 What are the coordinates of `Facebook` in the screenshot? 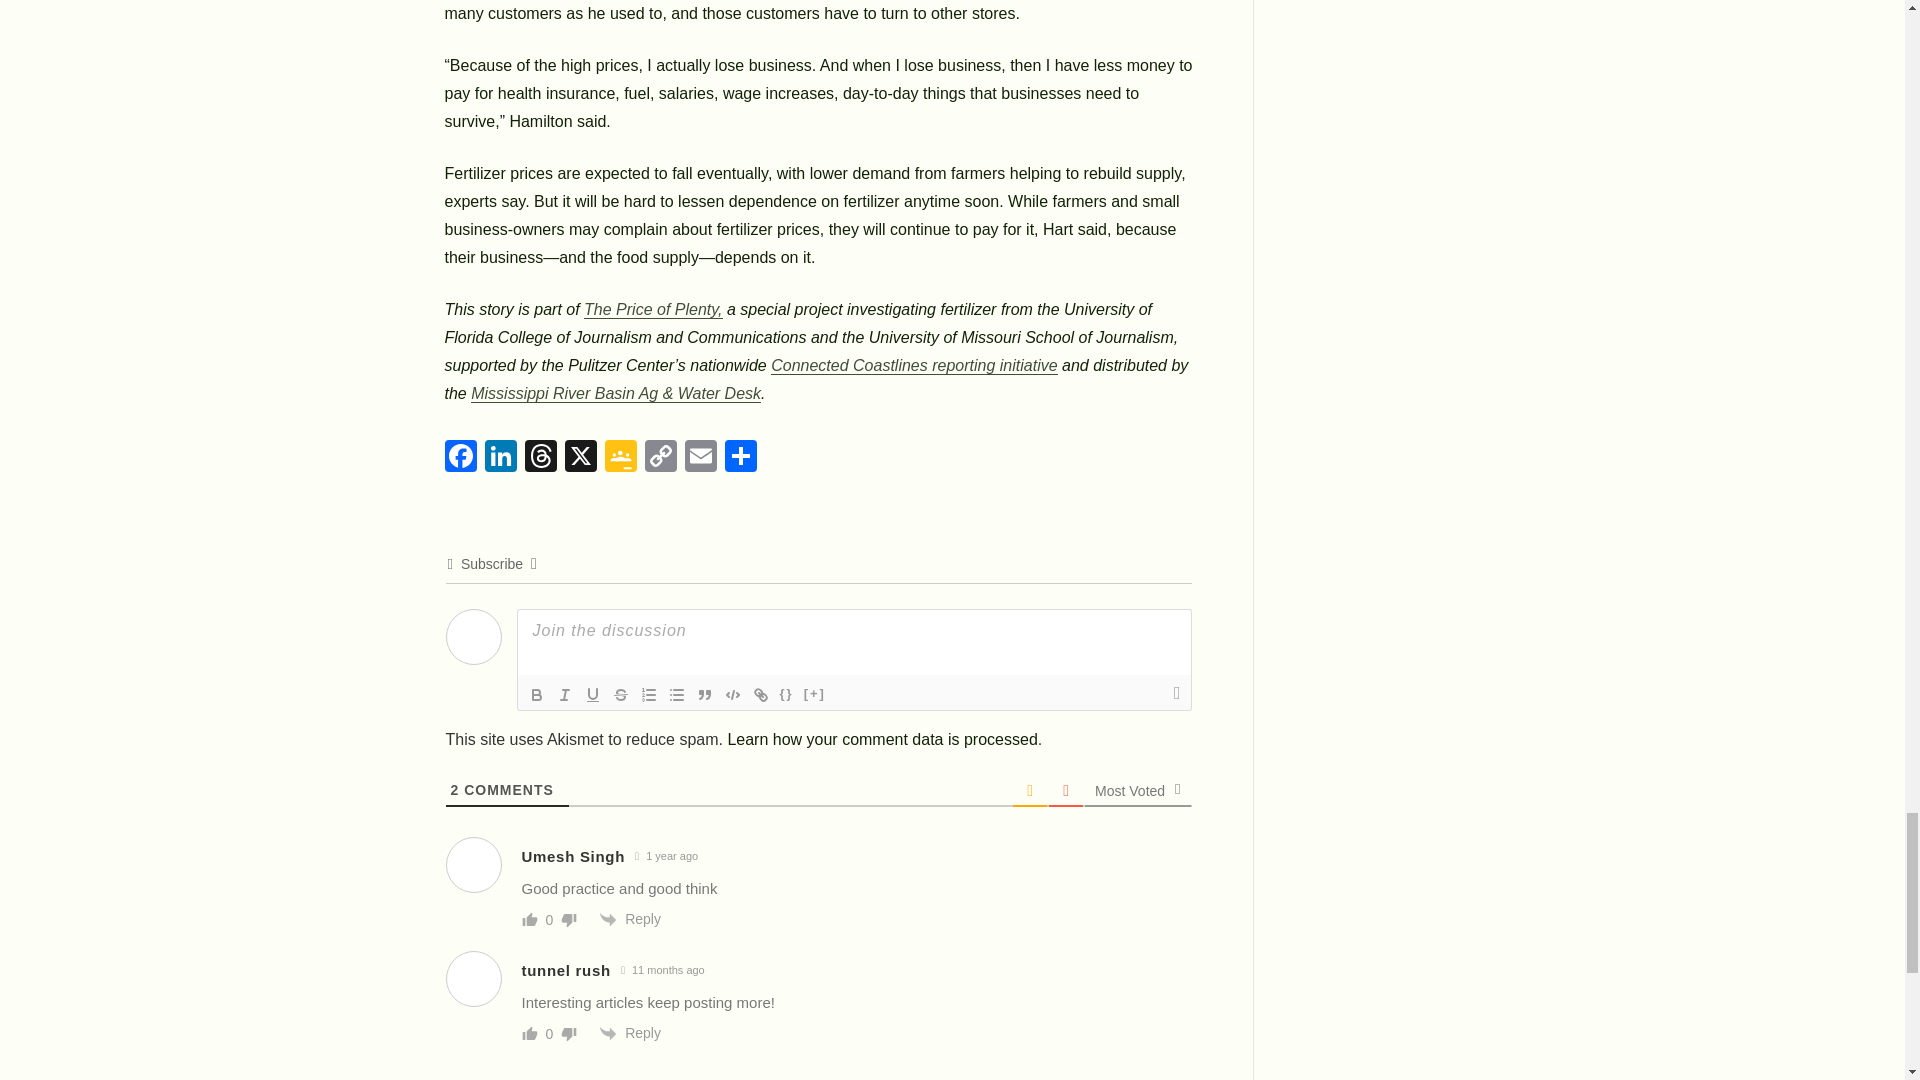 It's located at (462, 455).